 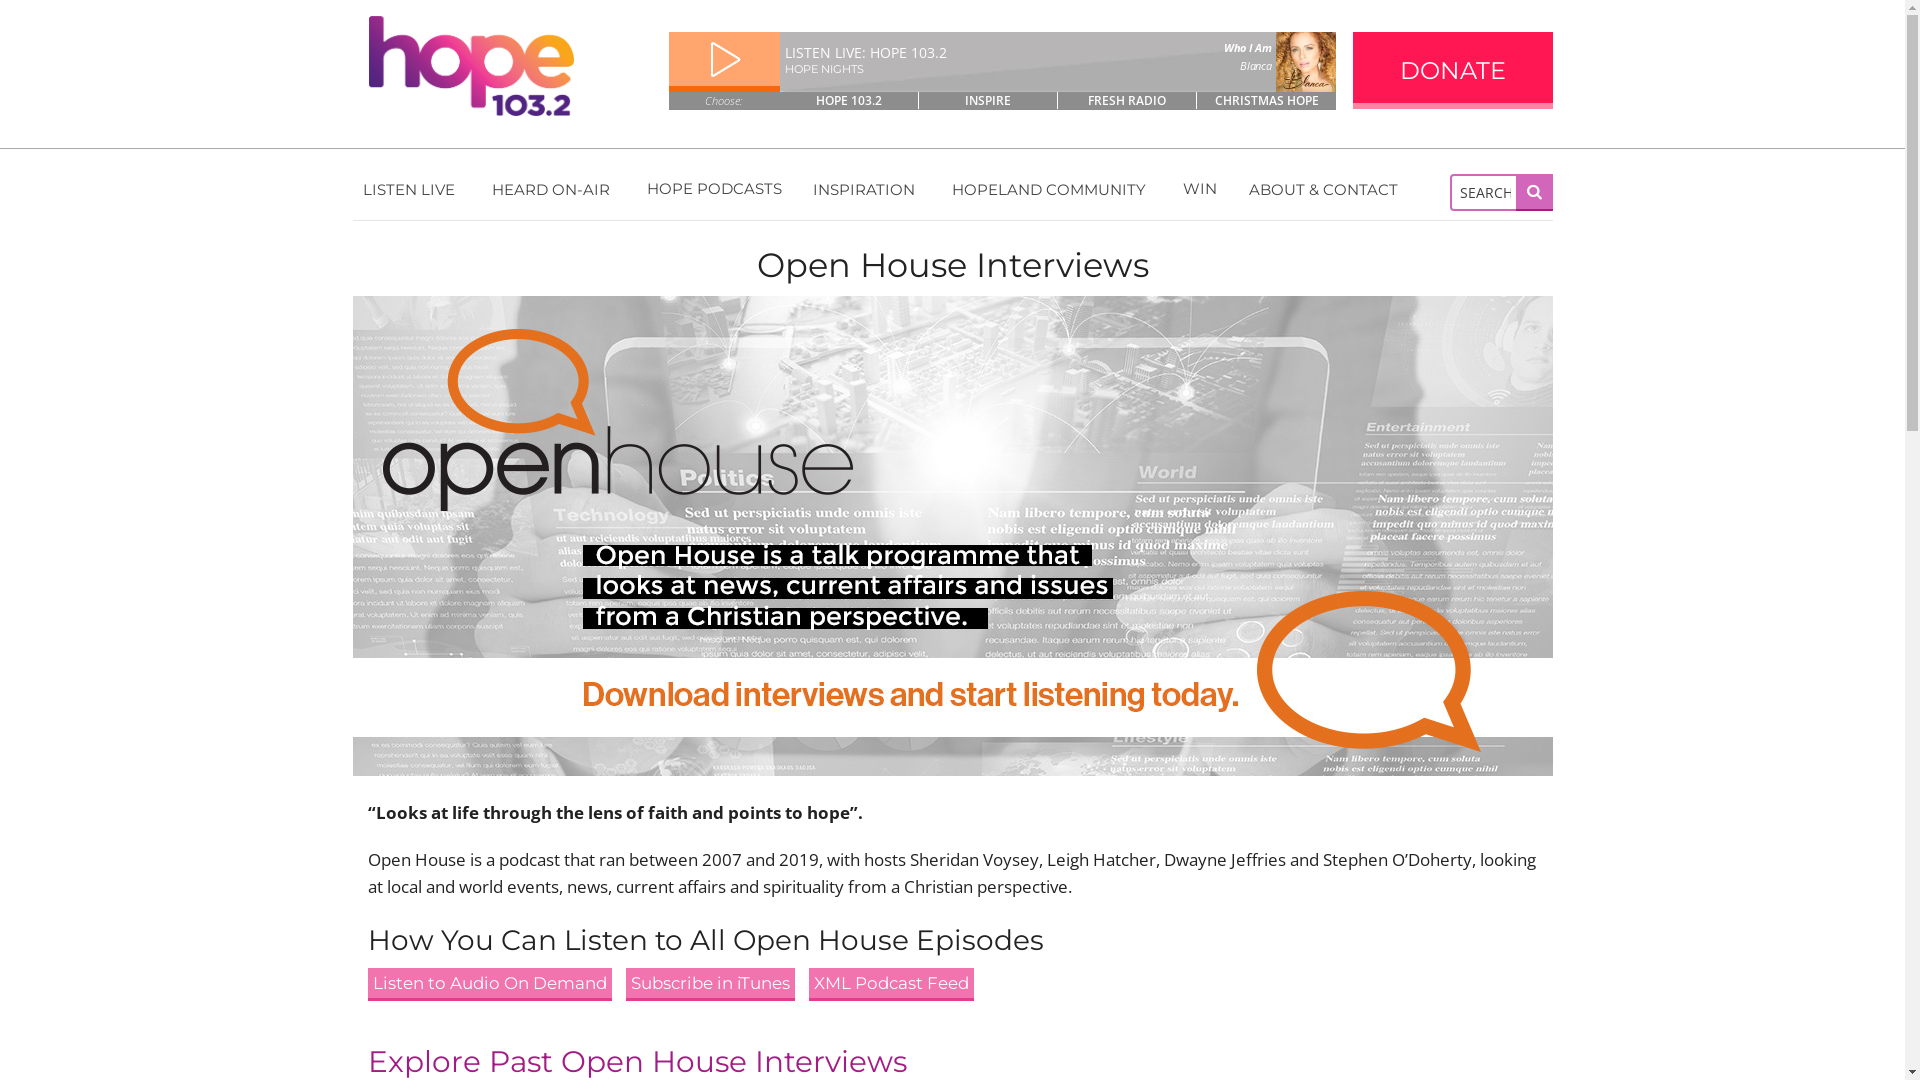 I want to click on LISTEN LIVE, so click(x=411, y=189).